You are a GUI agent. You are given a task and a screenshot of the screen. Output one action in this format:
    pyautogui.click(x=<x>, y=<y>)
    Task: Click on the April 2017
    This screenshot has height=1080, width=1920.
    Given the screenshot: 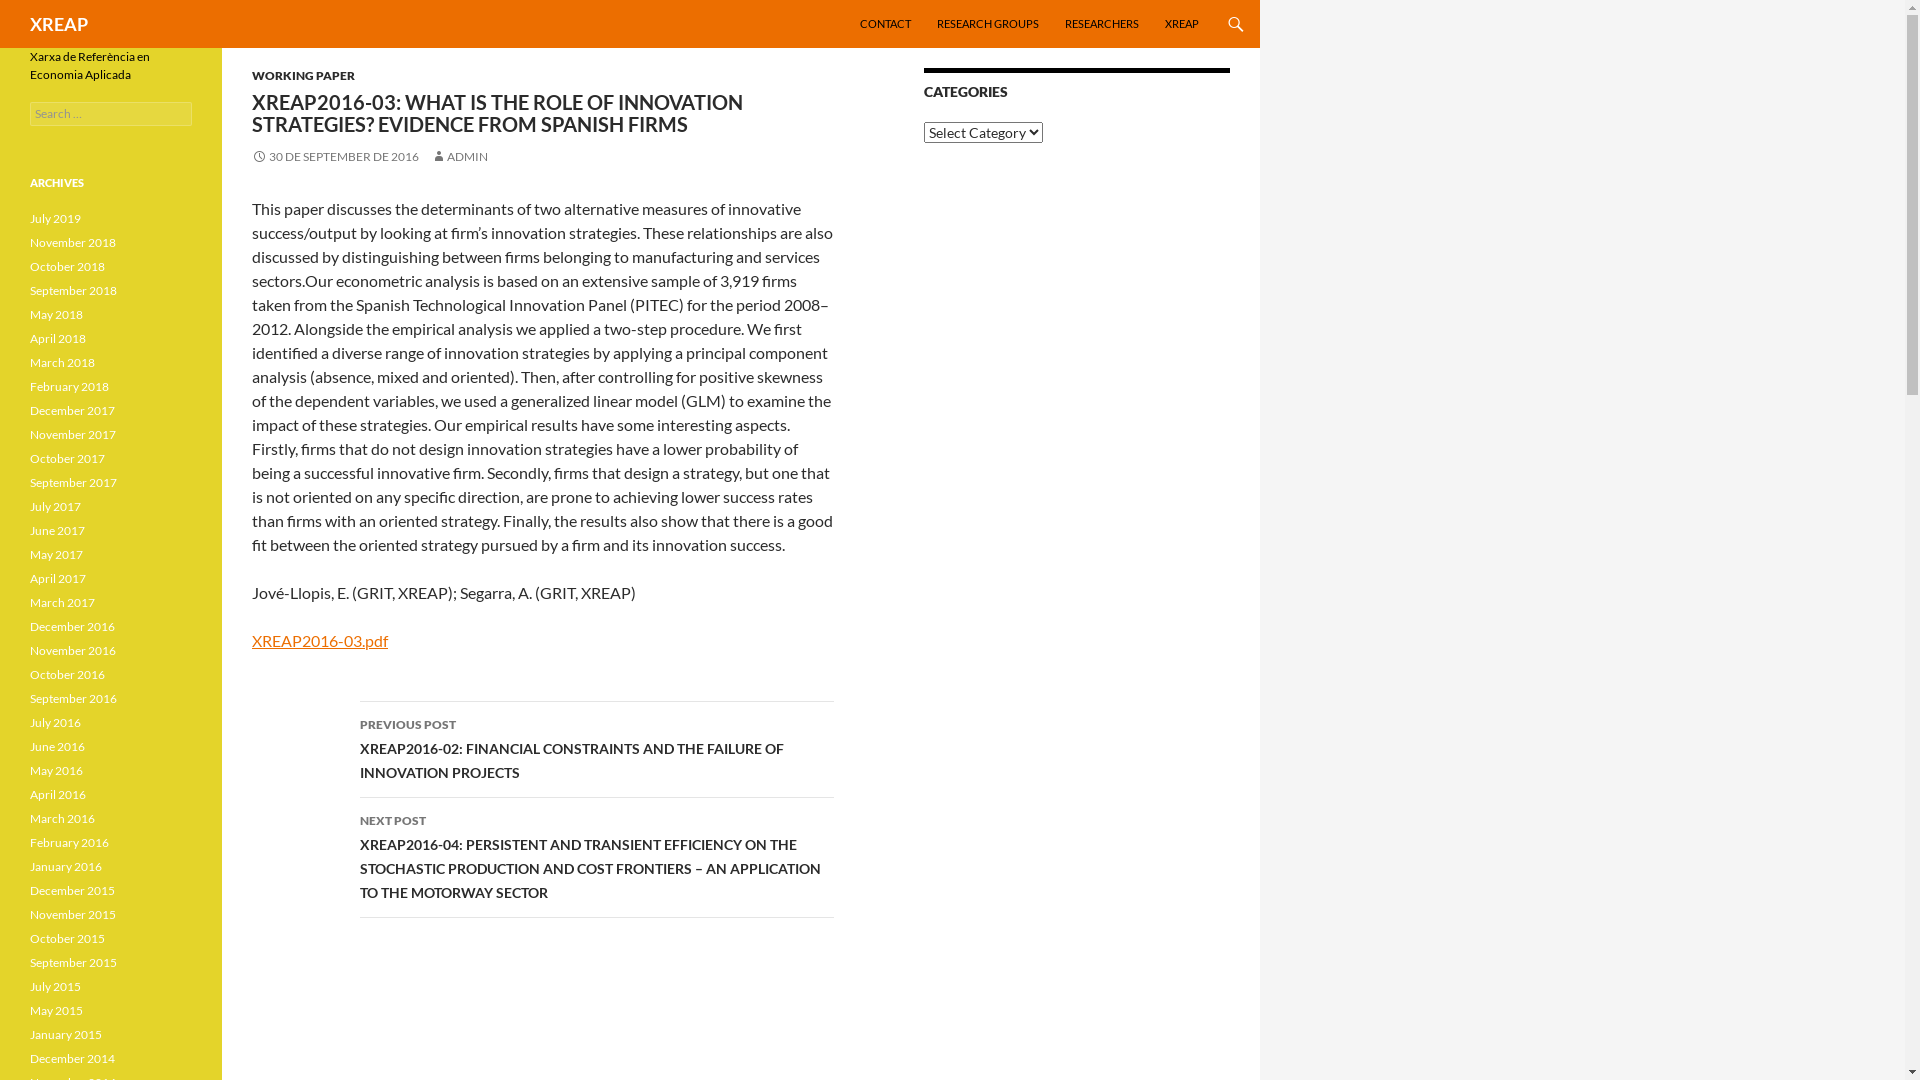 What is the action you would take?
    pyautogui.click(x=58, y=578)
    